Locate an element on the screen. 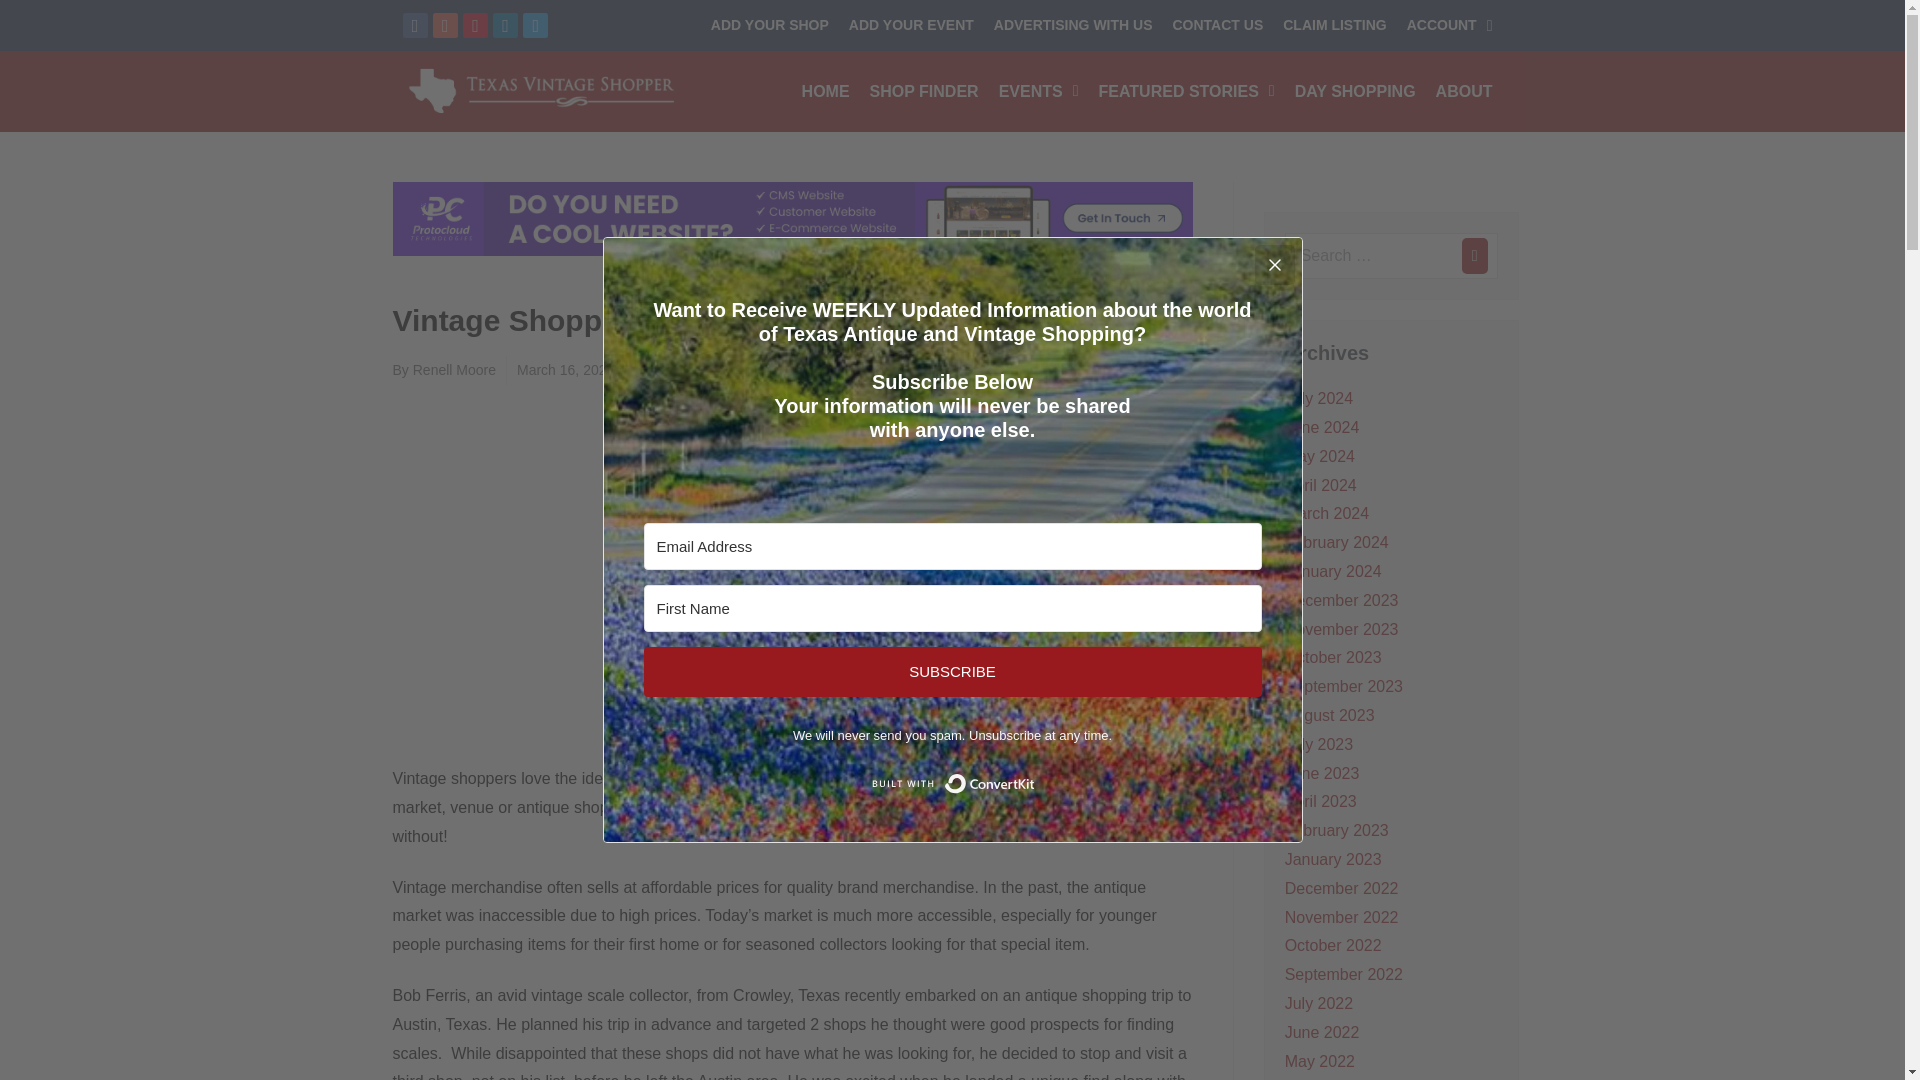 The image size is (1920, 1080). CLAIM LISTING is located at coordinates (1334, 25).